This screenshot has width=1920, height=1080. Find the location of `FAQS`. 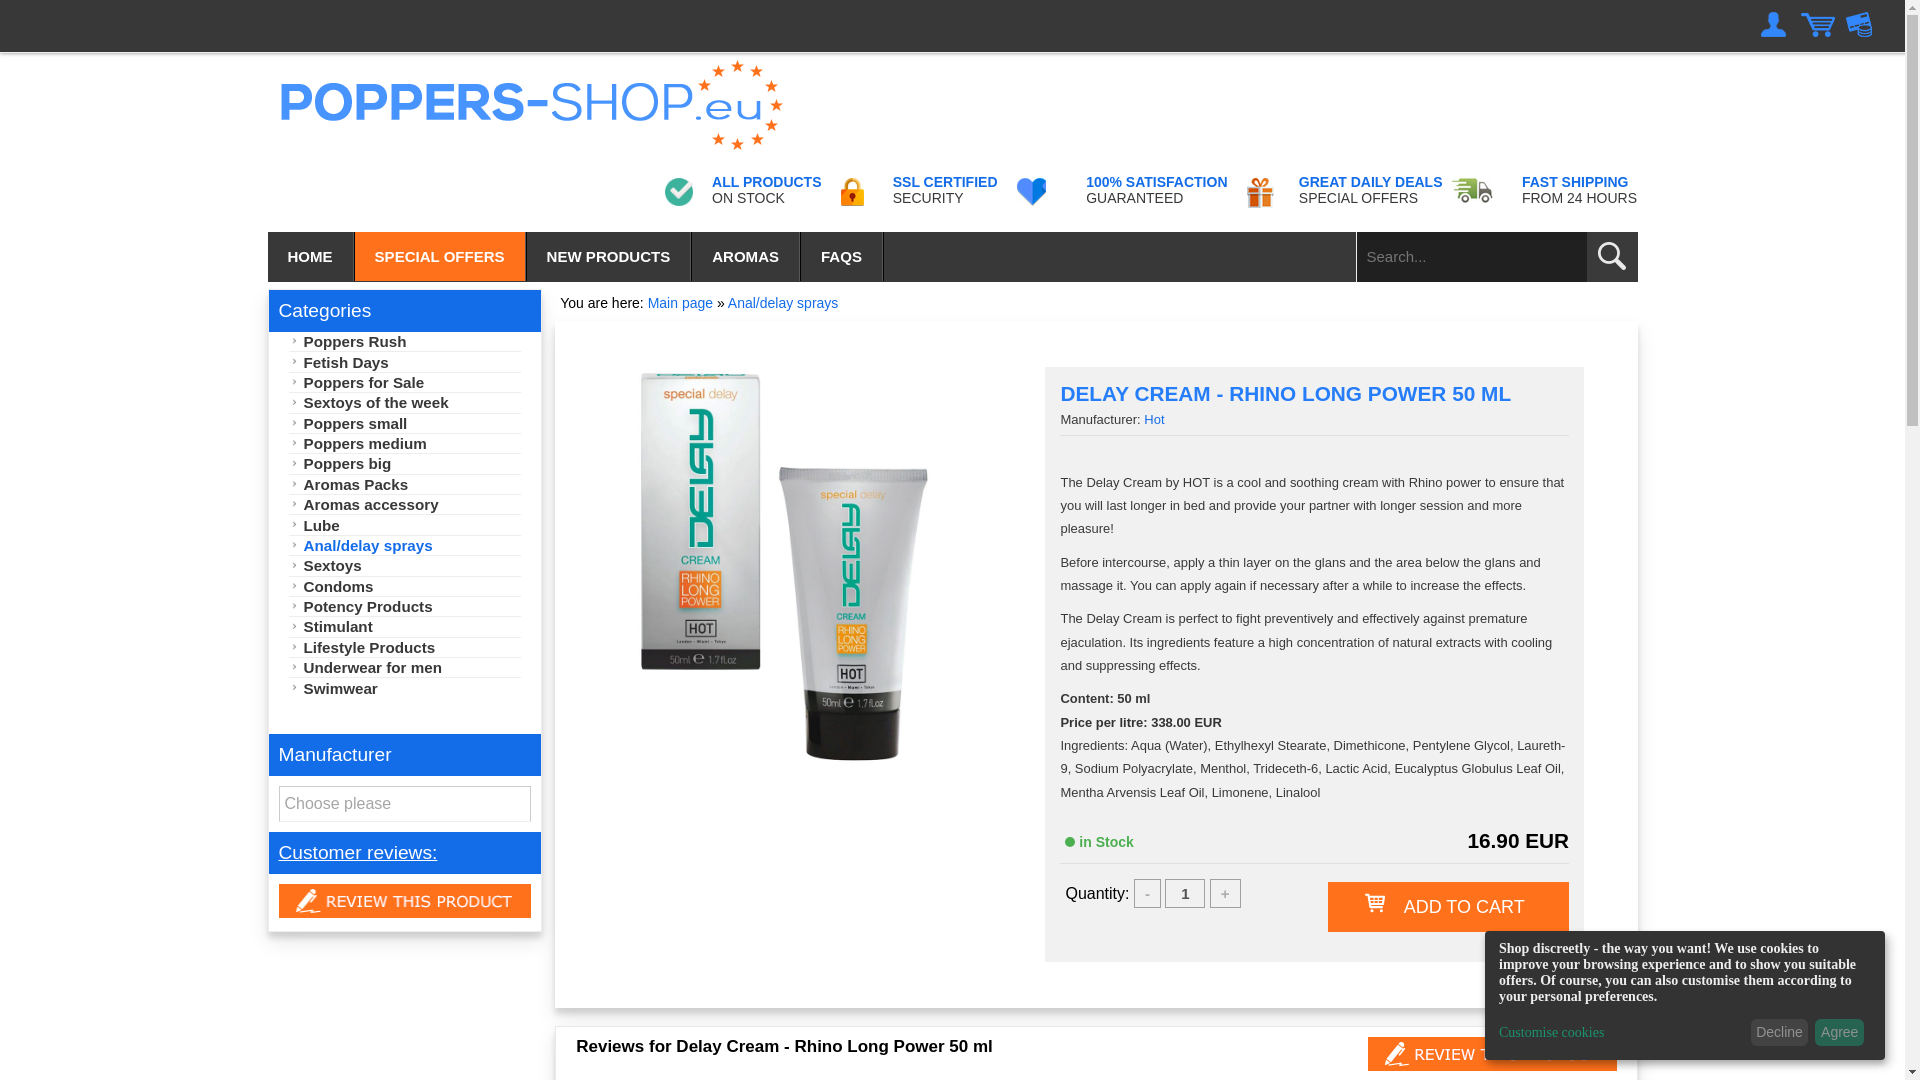

FAQS is located at coordinates (842, 256).